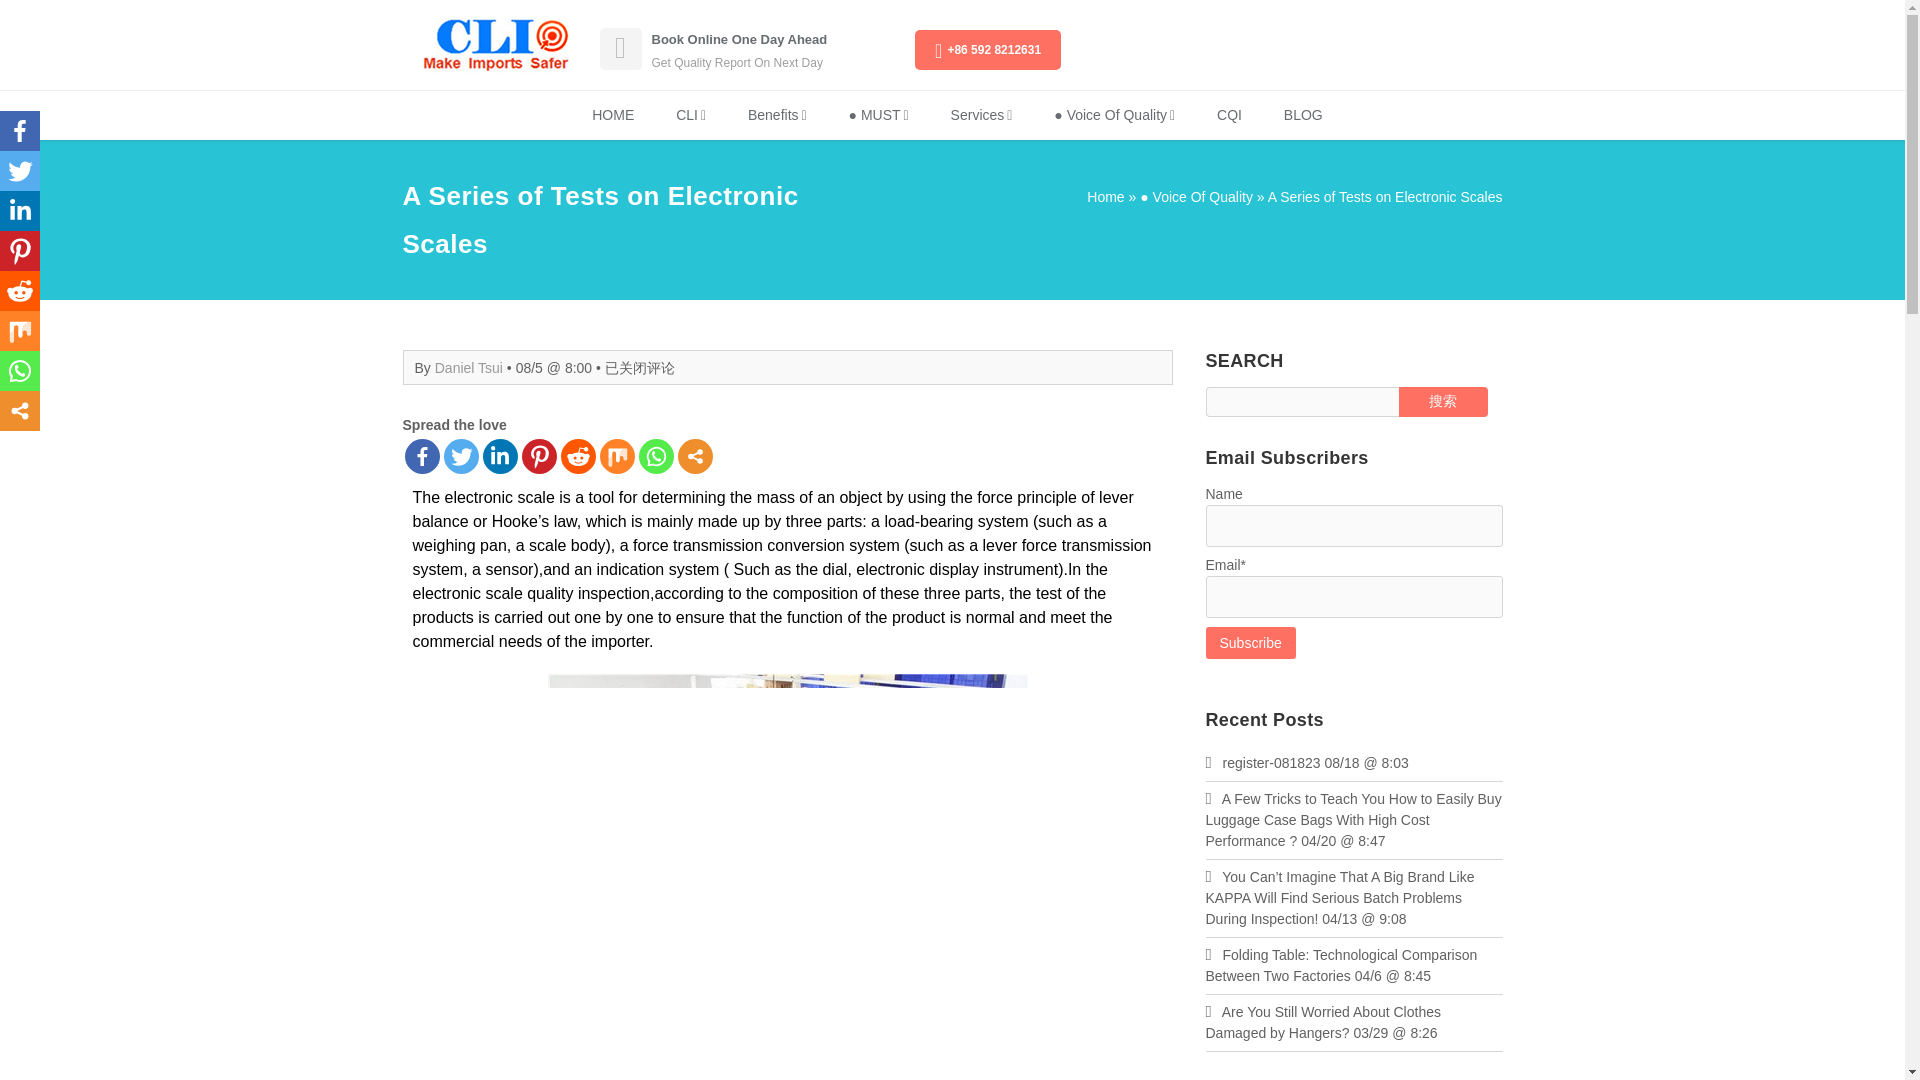 The width and height of the screenshot is (1920, 1080). Describe the element at coordinates (694, 456) in the screenshot. I see `More` at that location.